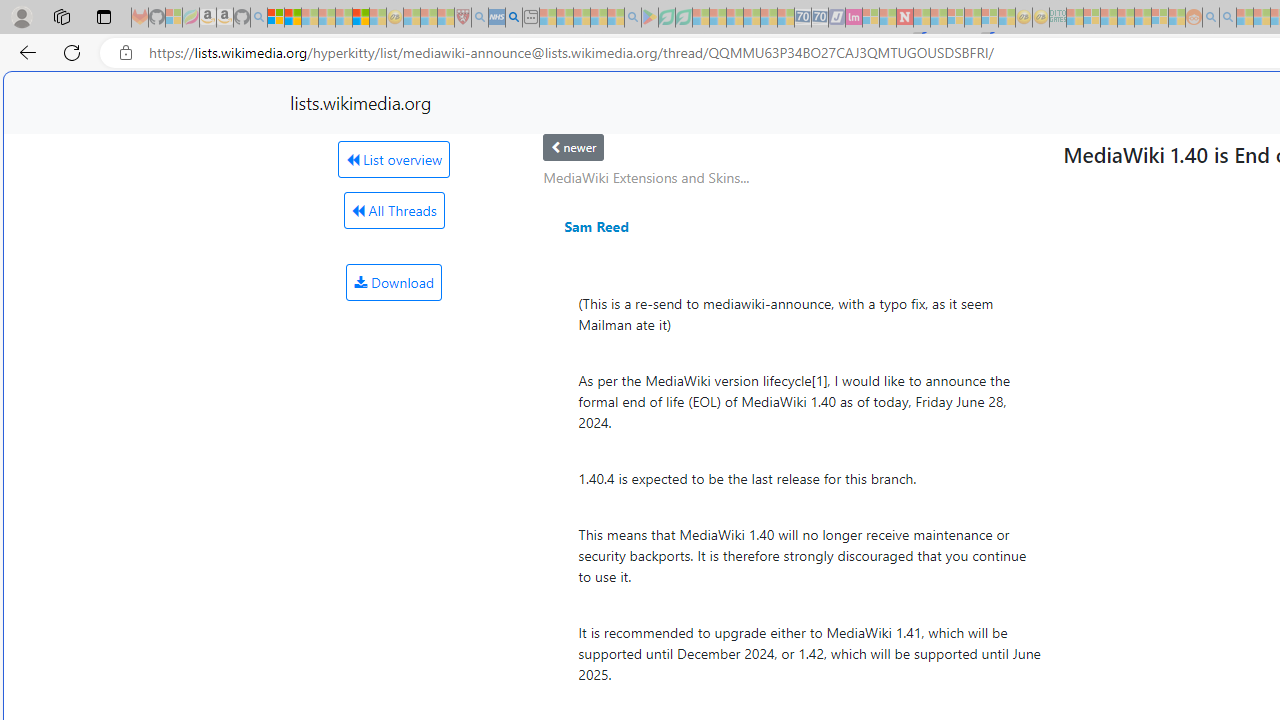 The width and height of the screenshot is (1280, 720). Describe the element at coordinates (412, 18) in the screenshot. I see `Recipes - MSN - Sleeping` at that location.